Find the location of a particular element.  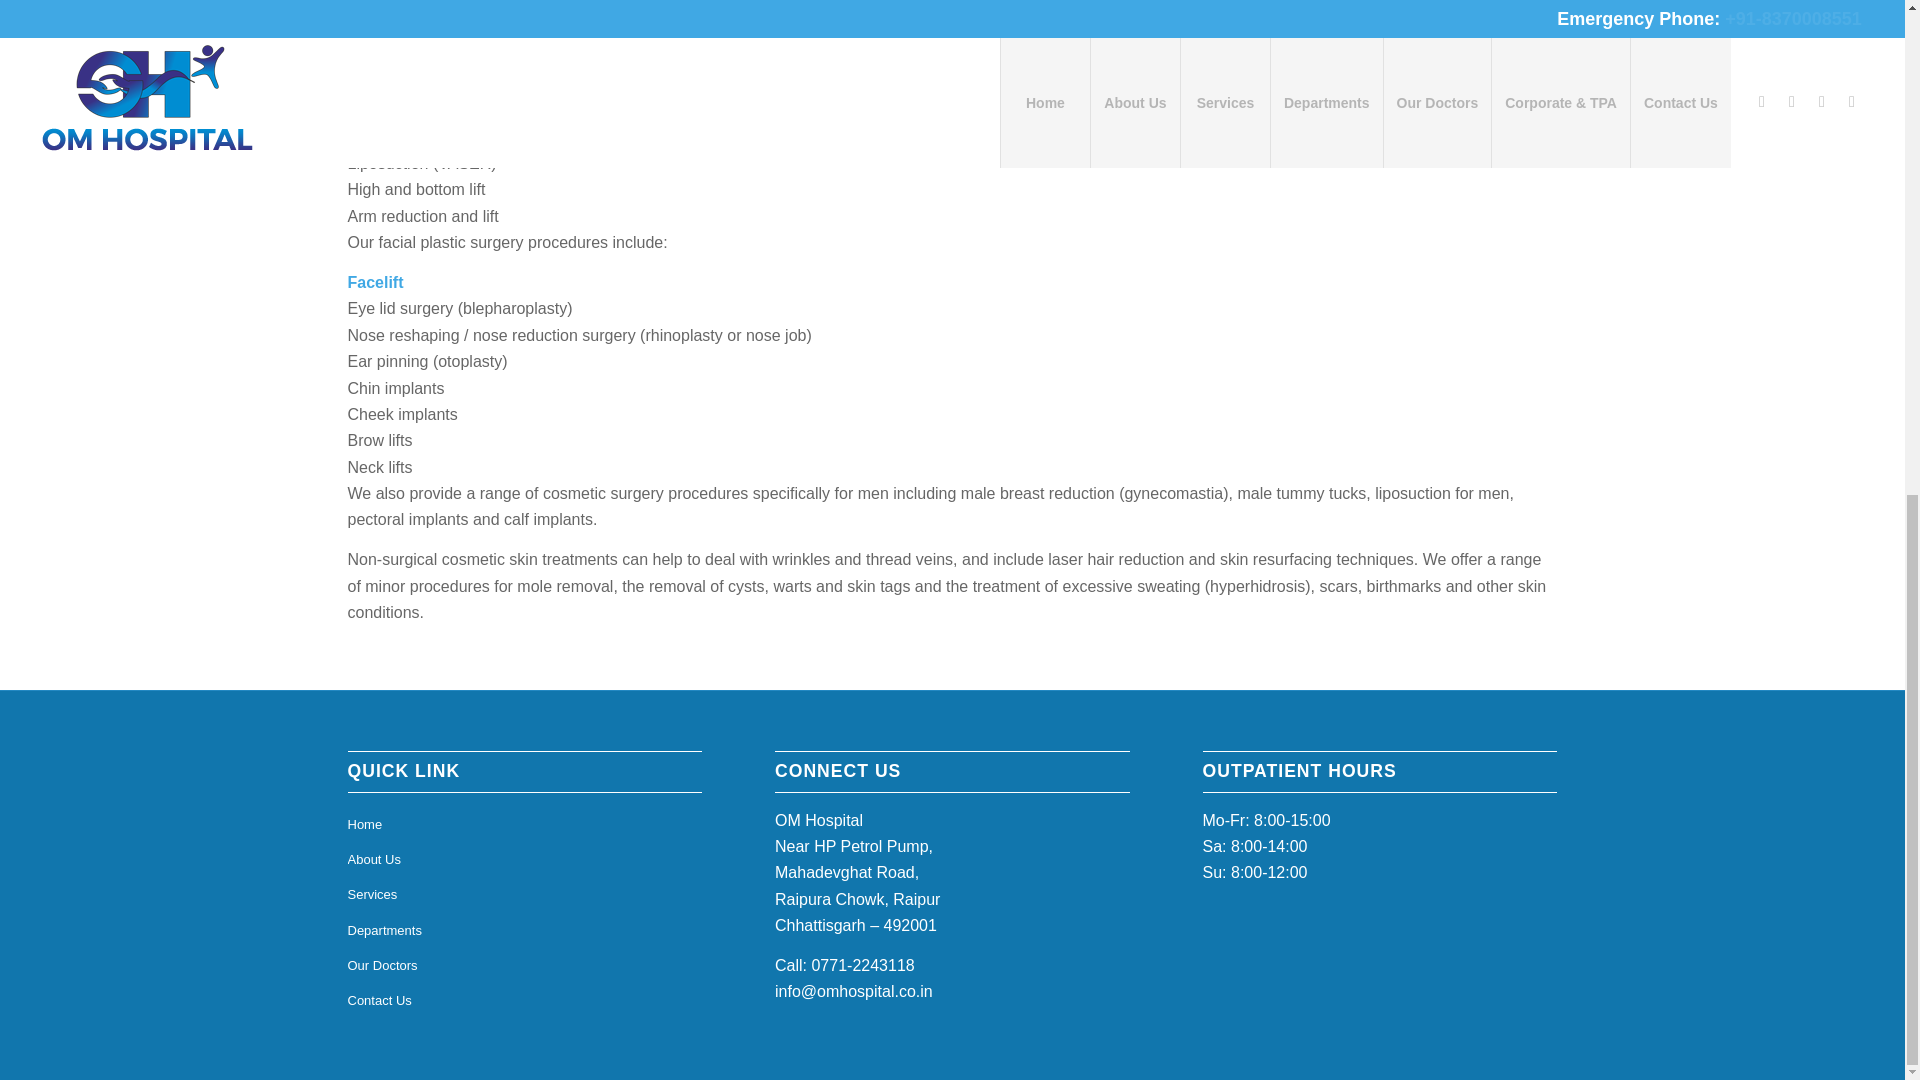

Home is located at coordinates (524, 825).